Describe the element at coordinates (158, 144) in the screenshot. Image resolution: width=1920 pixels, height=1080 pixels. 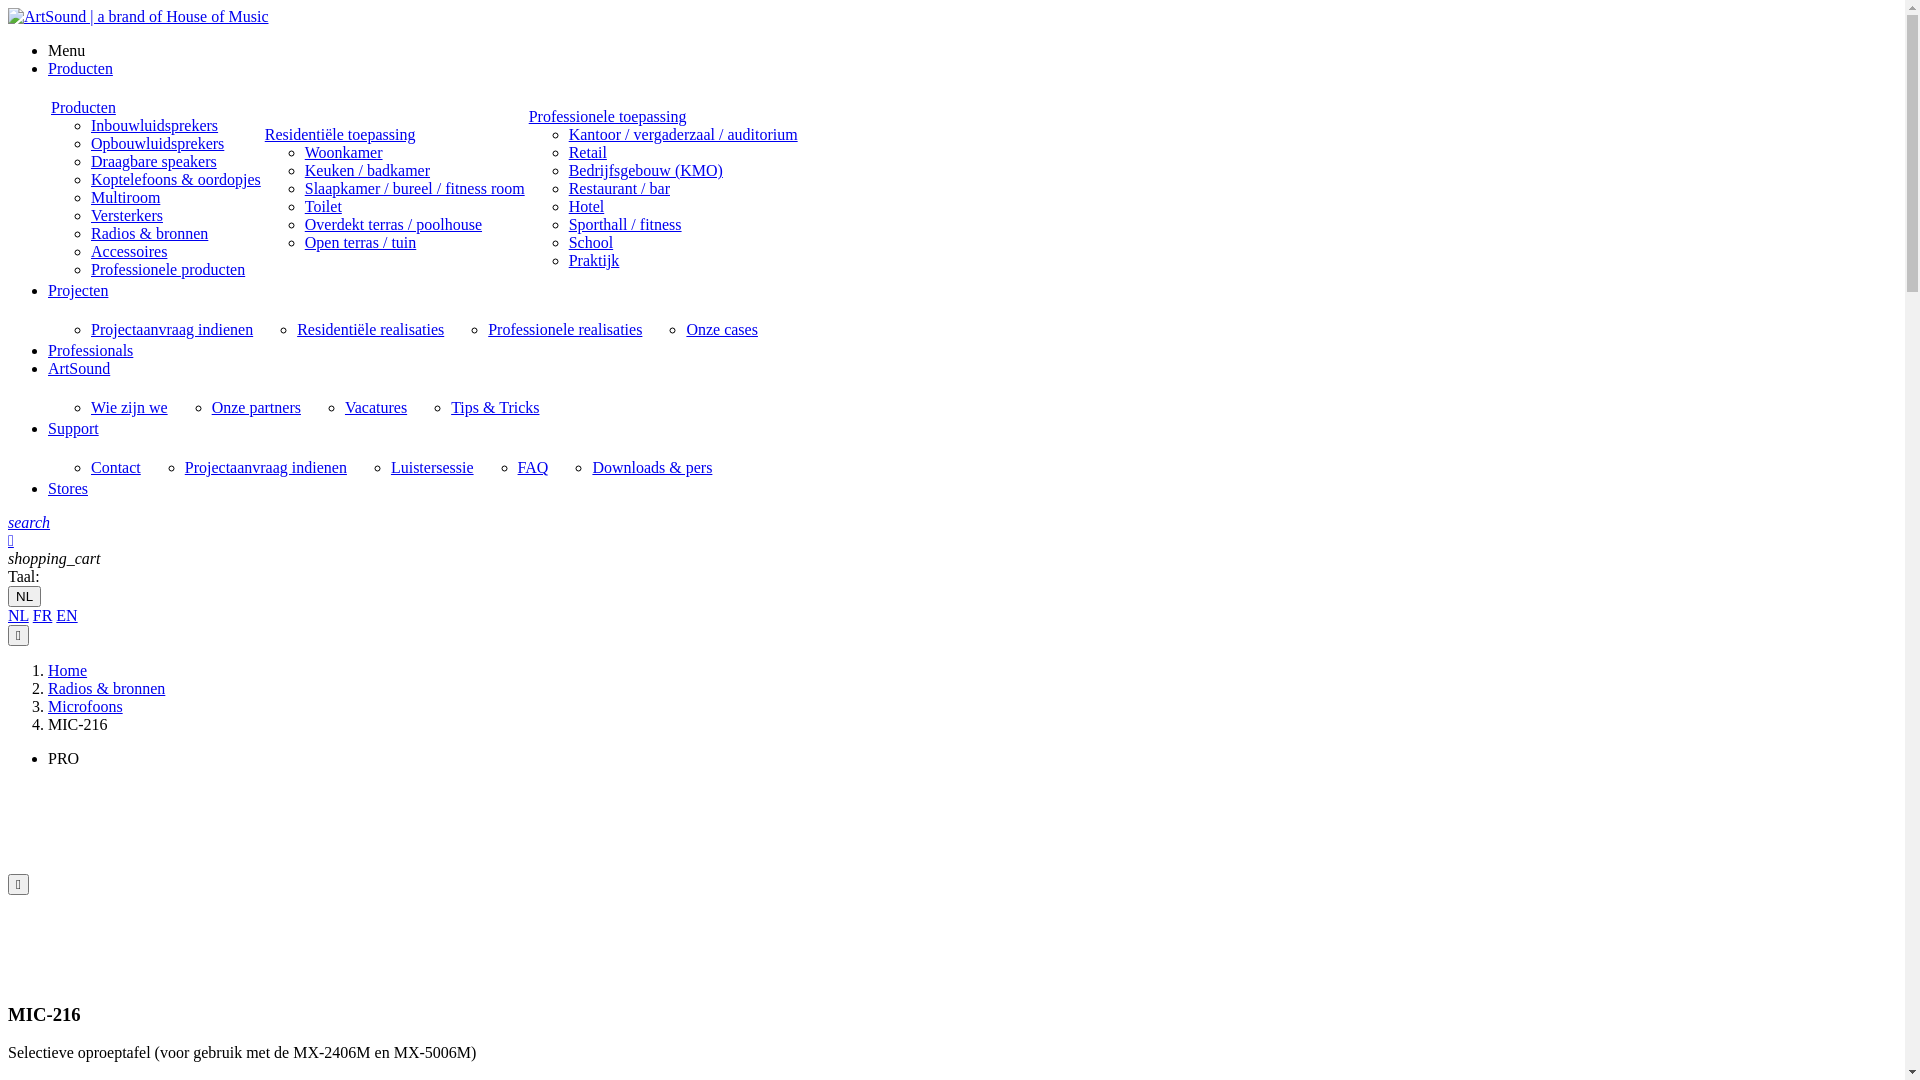
I see `Opbouwluidsprekers` at that location.